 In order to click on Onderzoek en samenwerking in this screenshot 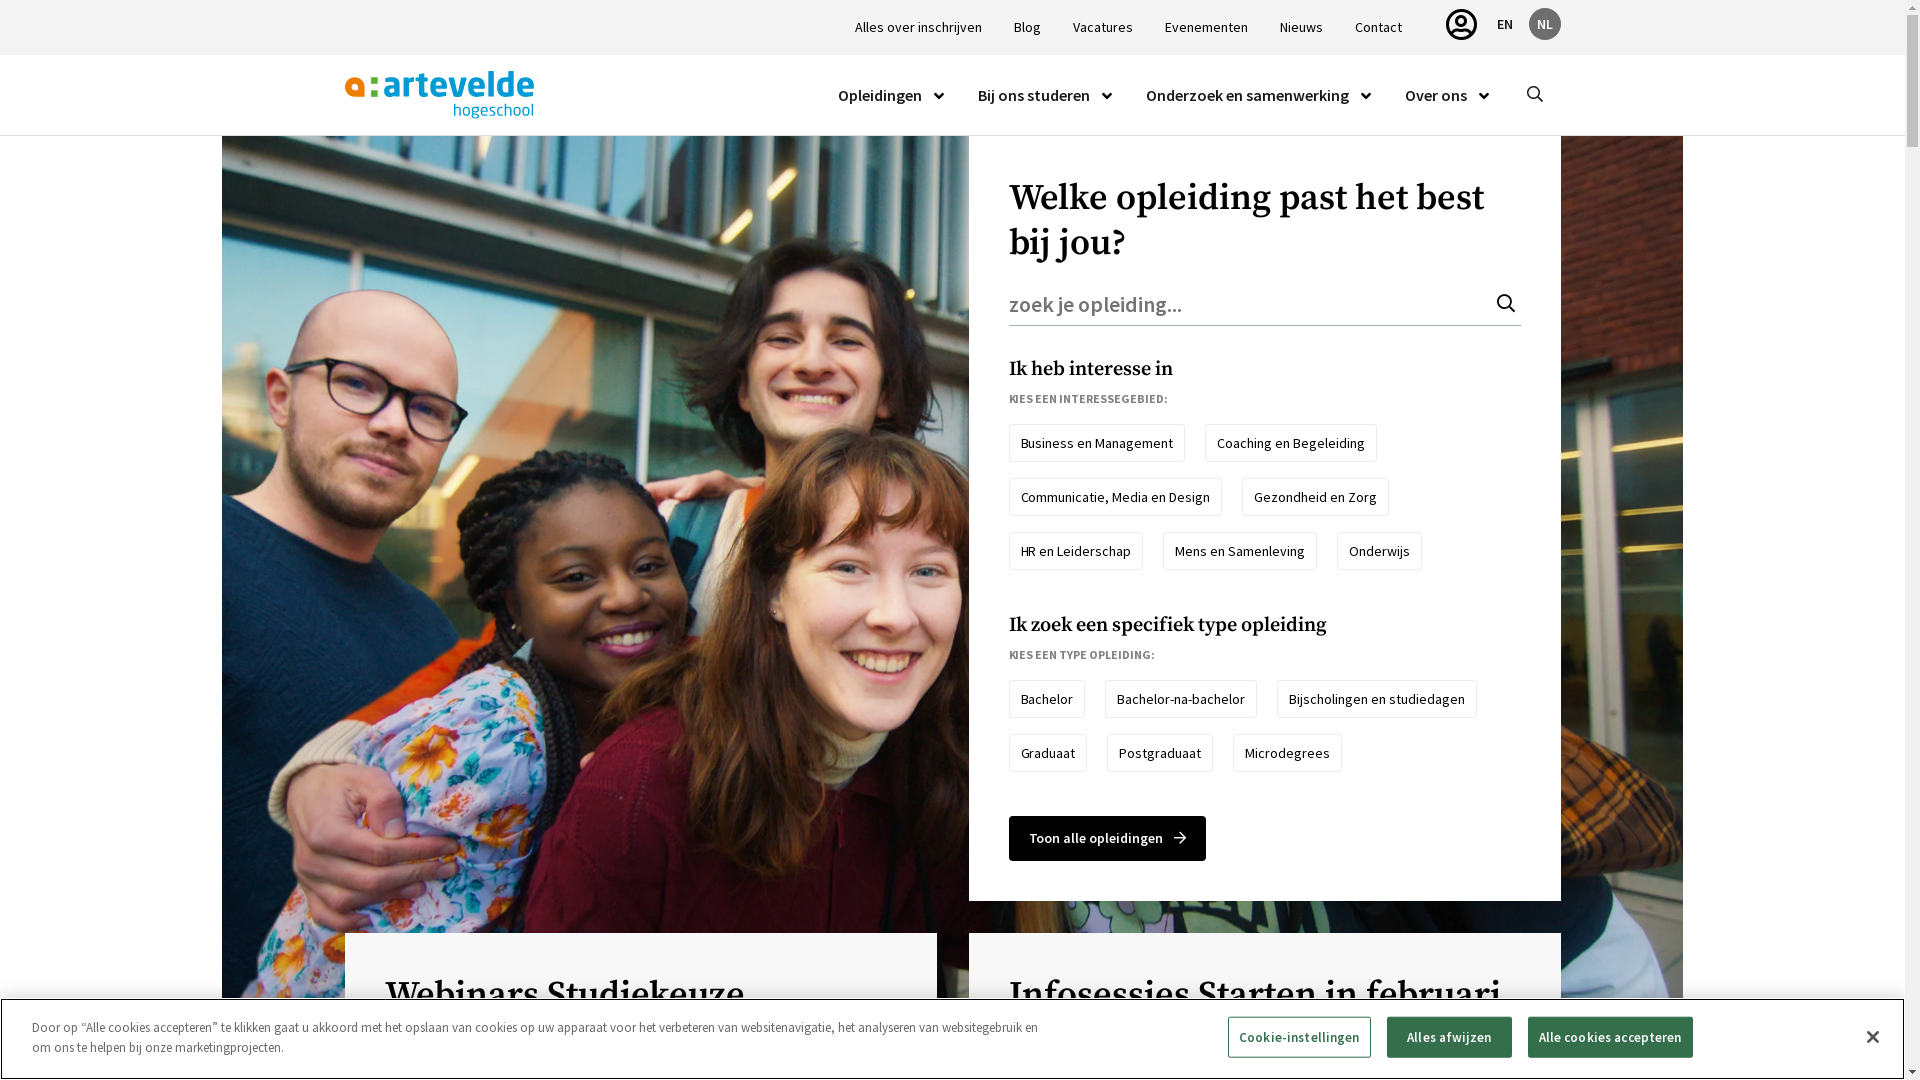, I will do `click(1248, 95)`.